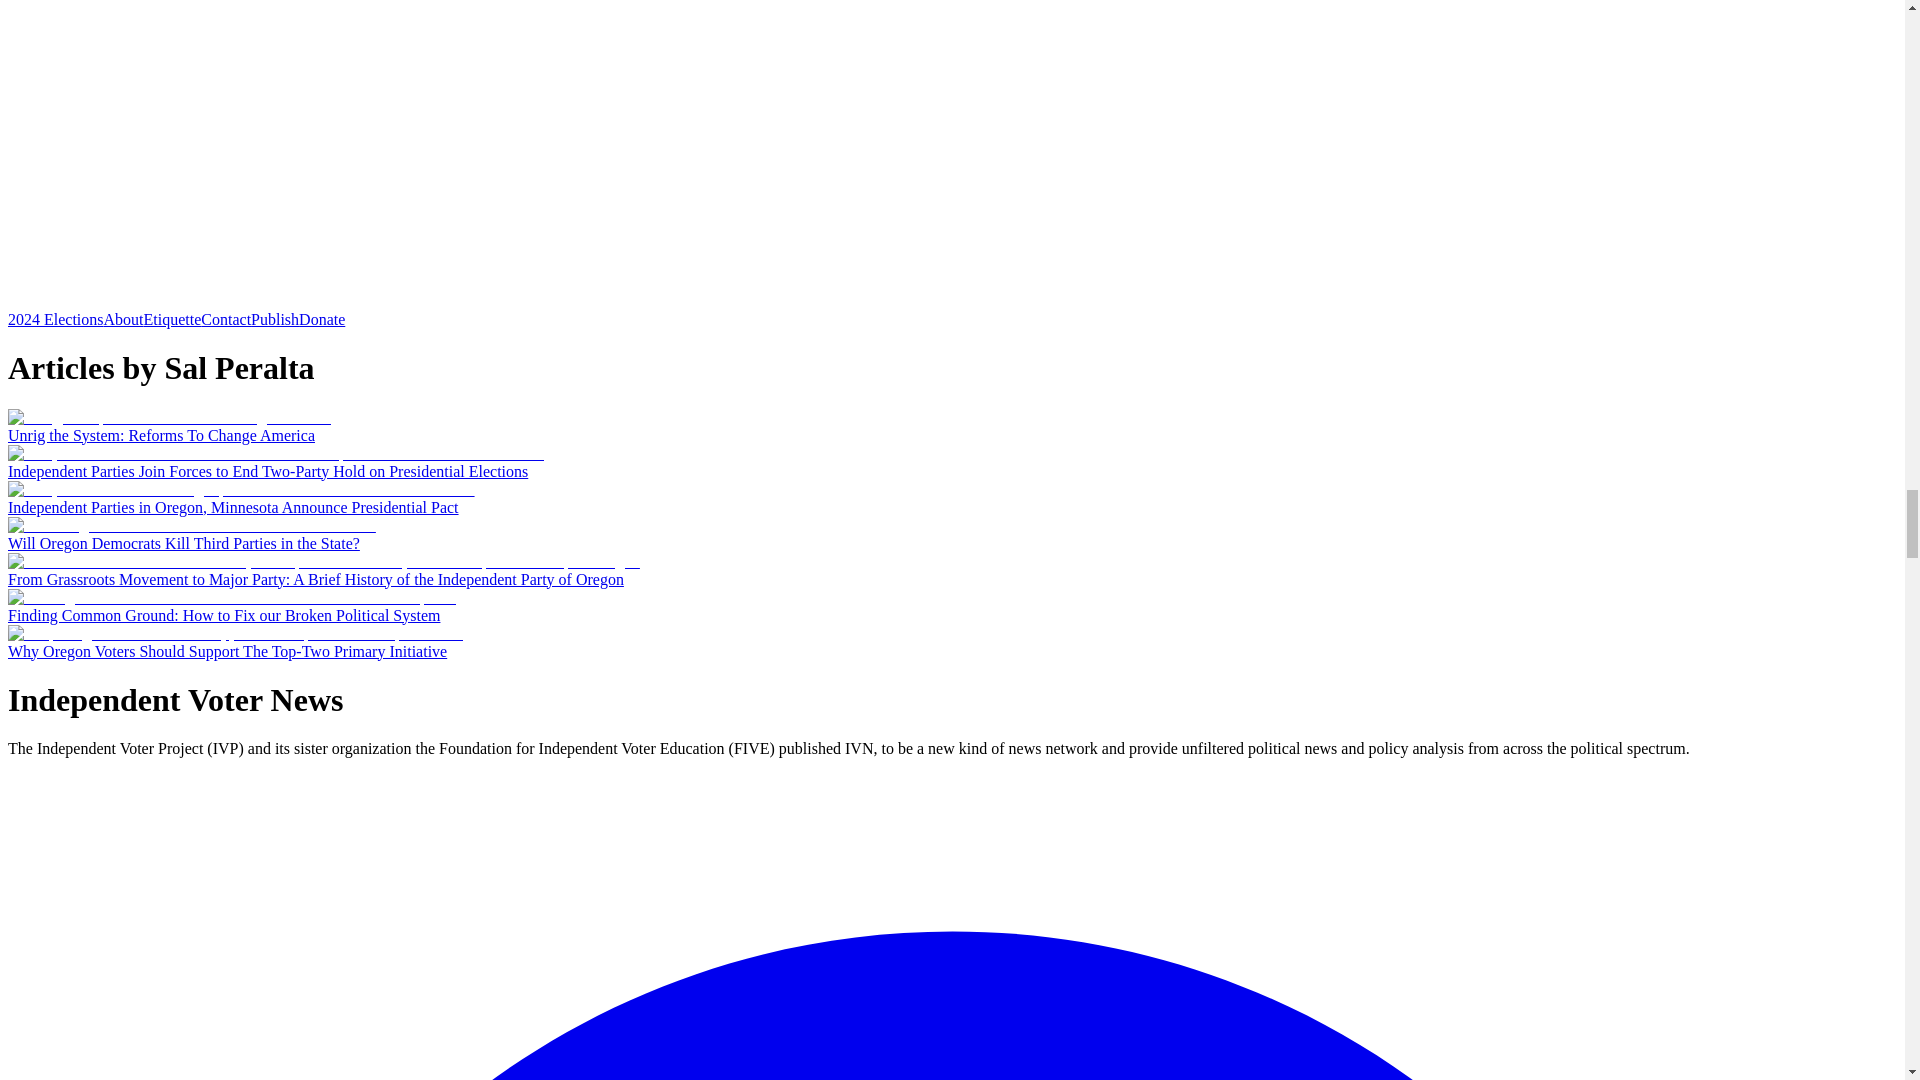 The height and width of the screenshot is (1080, 1920). What do you see at coordinates (322, 320) in the screenshot?
I see `Donate` at bounding box center [322, 320].